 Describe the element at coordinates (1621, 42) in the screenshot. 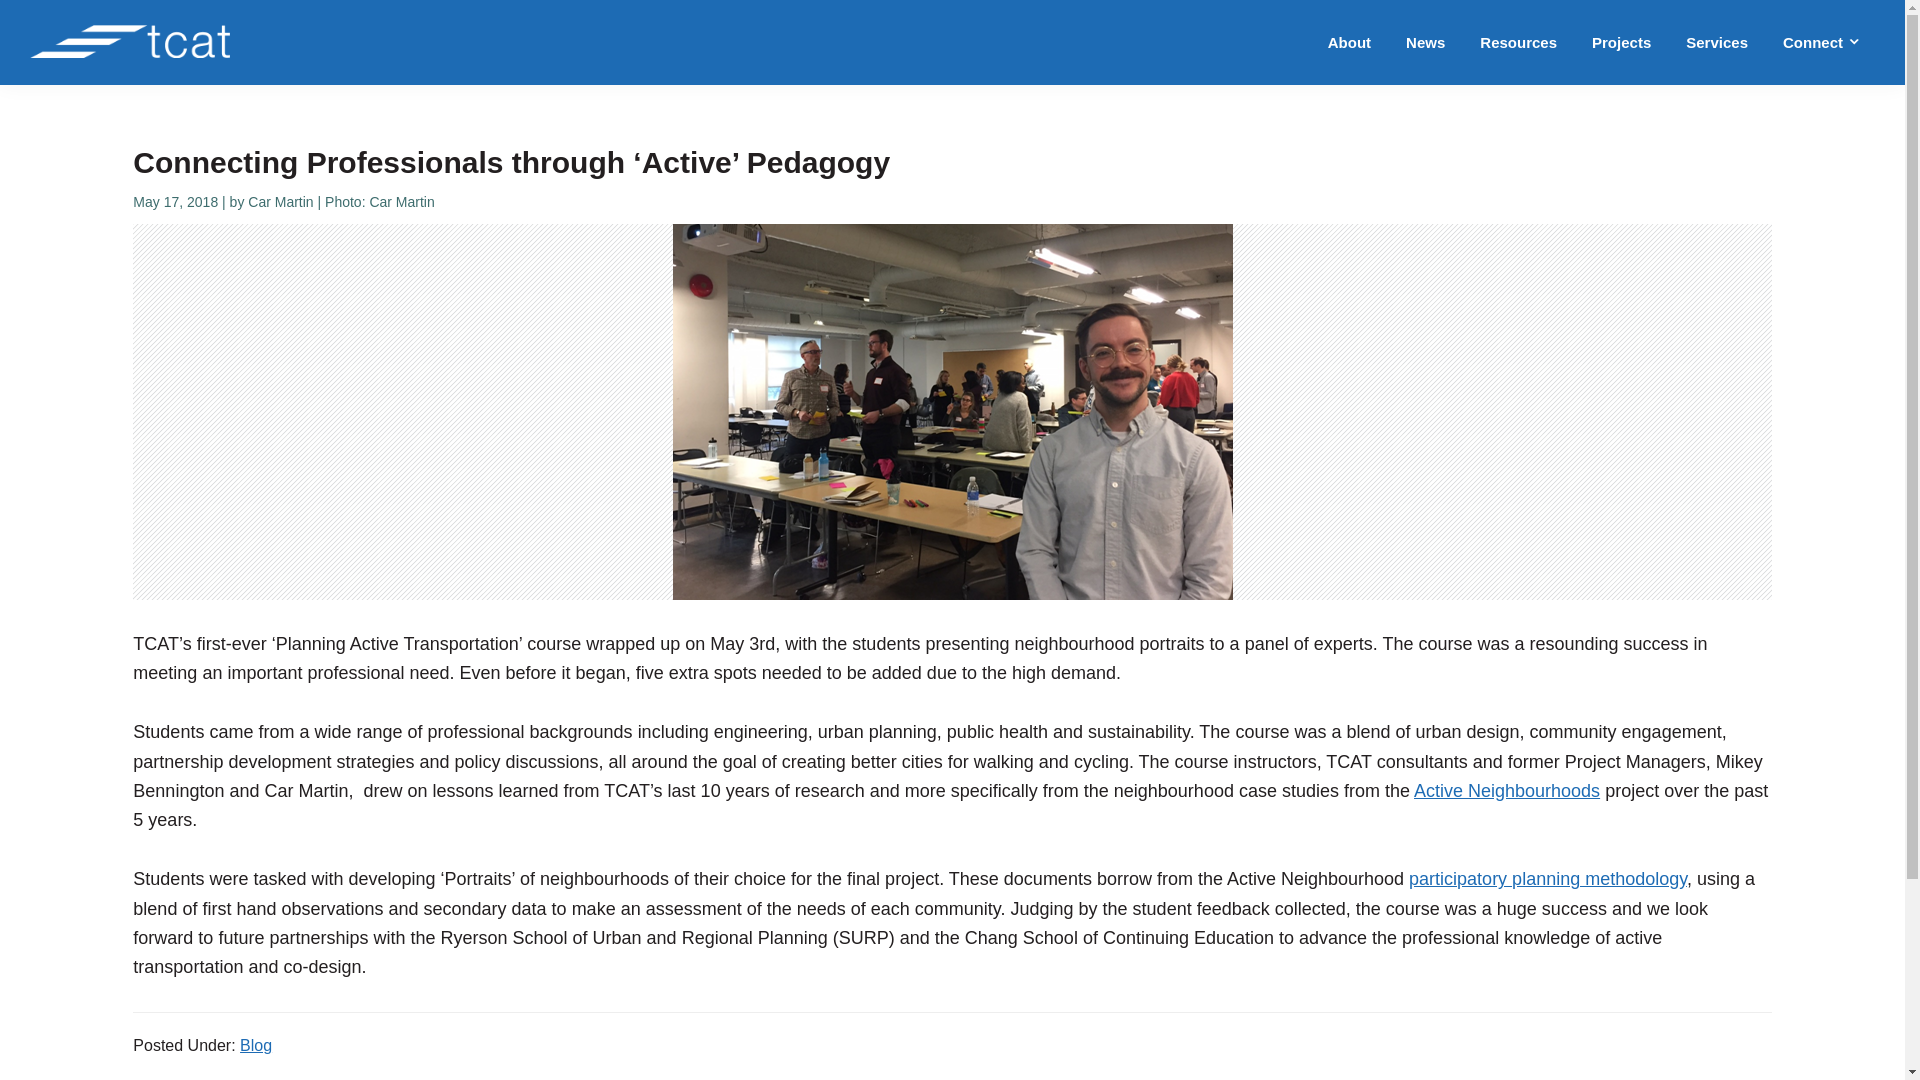

I see `Projects` at that location.